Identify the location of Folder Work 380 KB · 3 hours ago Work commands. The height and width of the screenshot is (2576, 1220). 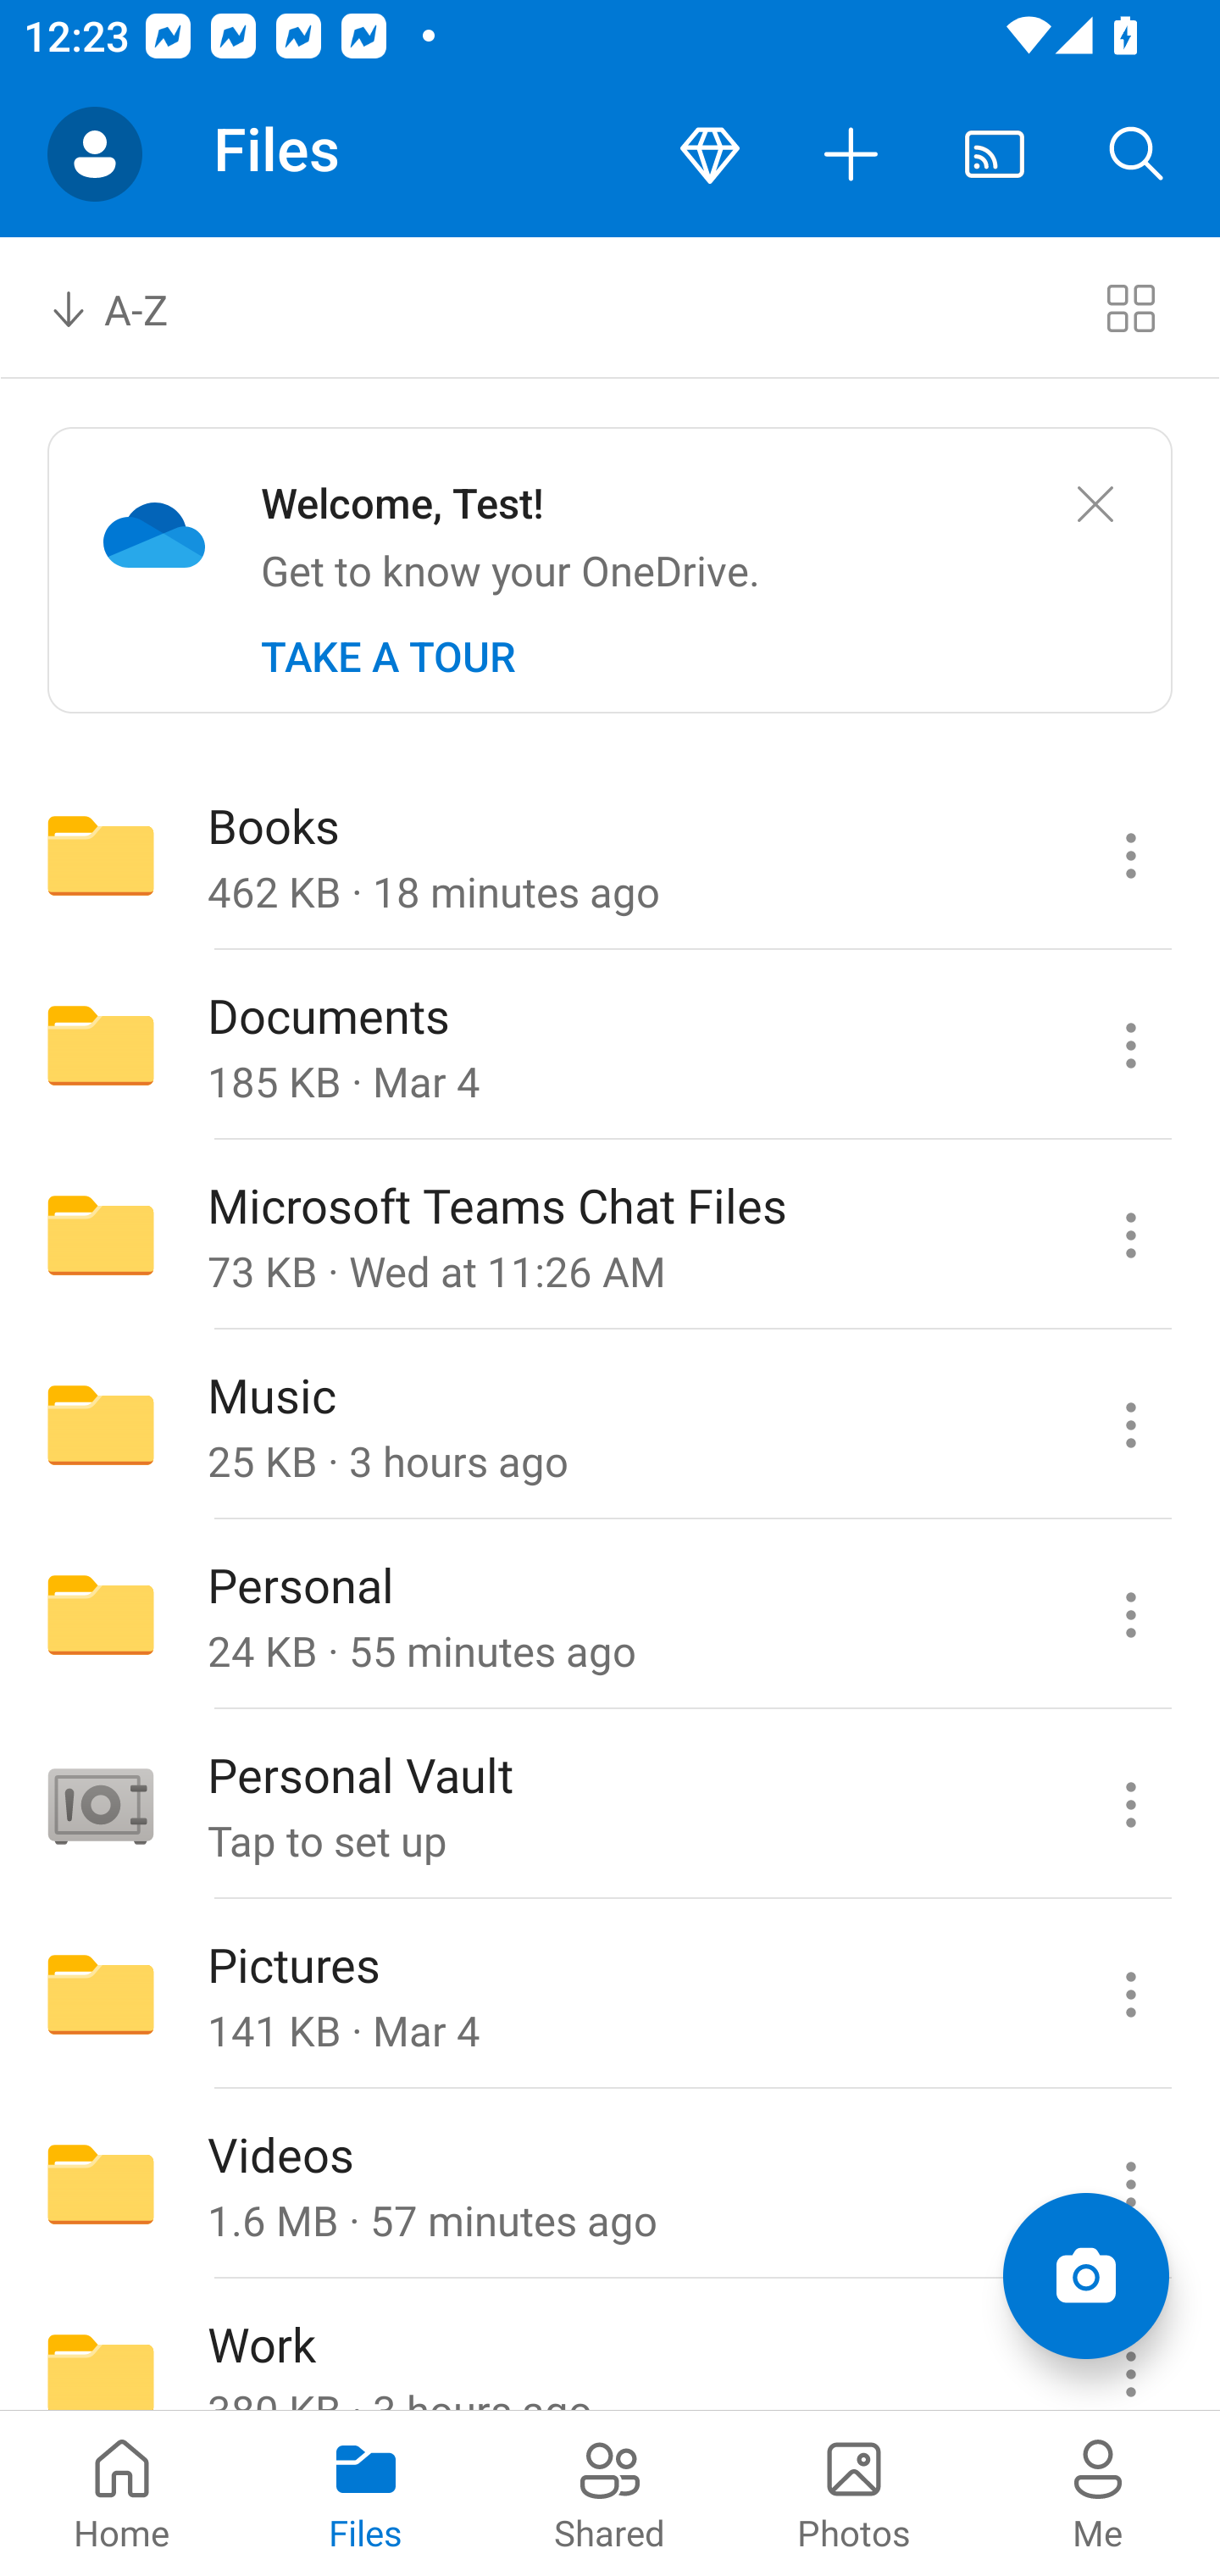
(610, 2346).